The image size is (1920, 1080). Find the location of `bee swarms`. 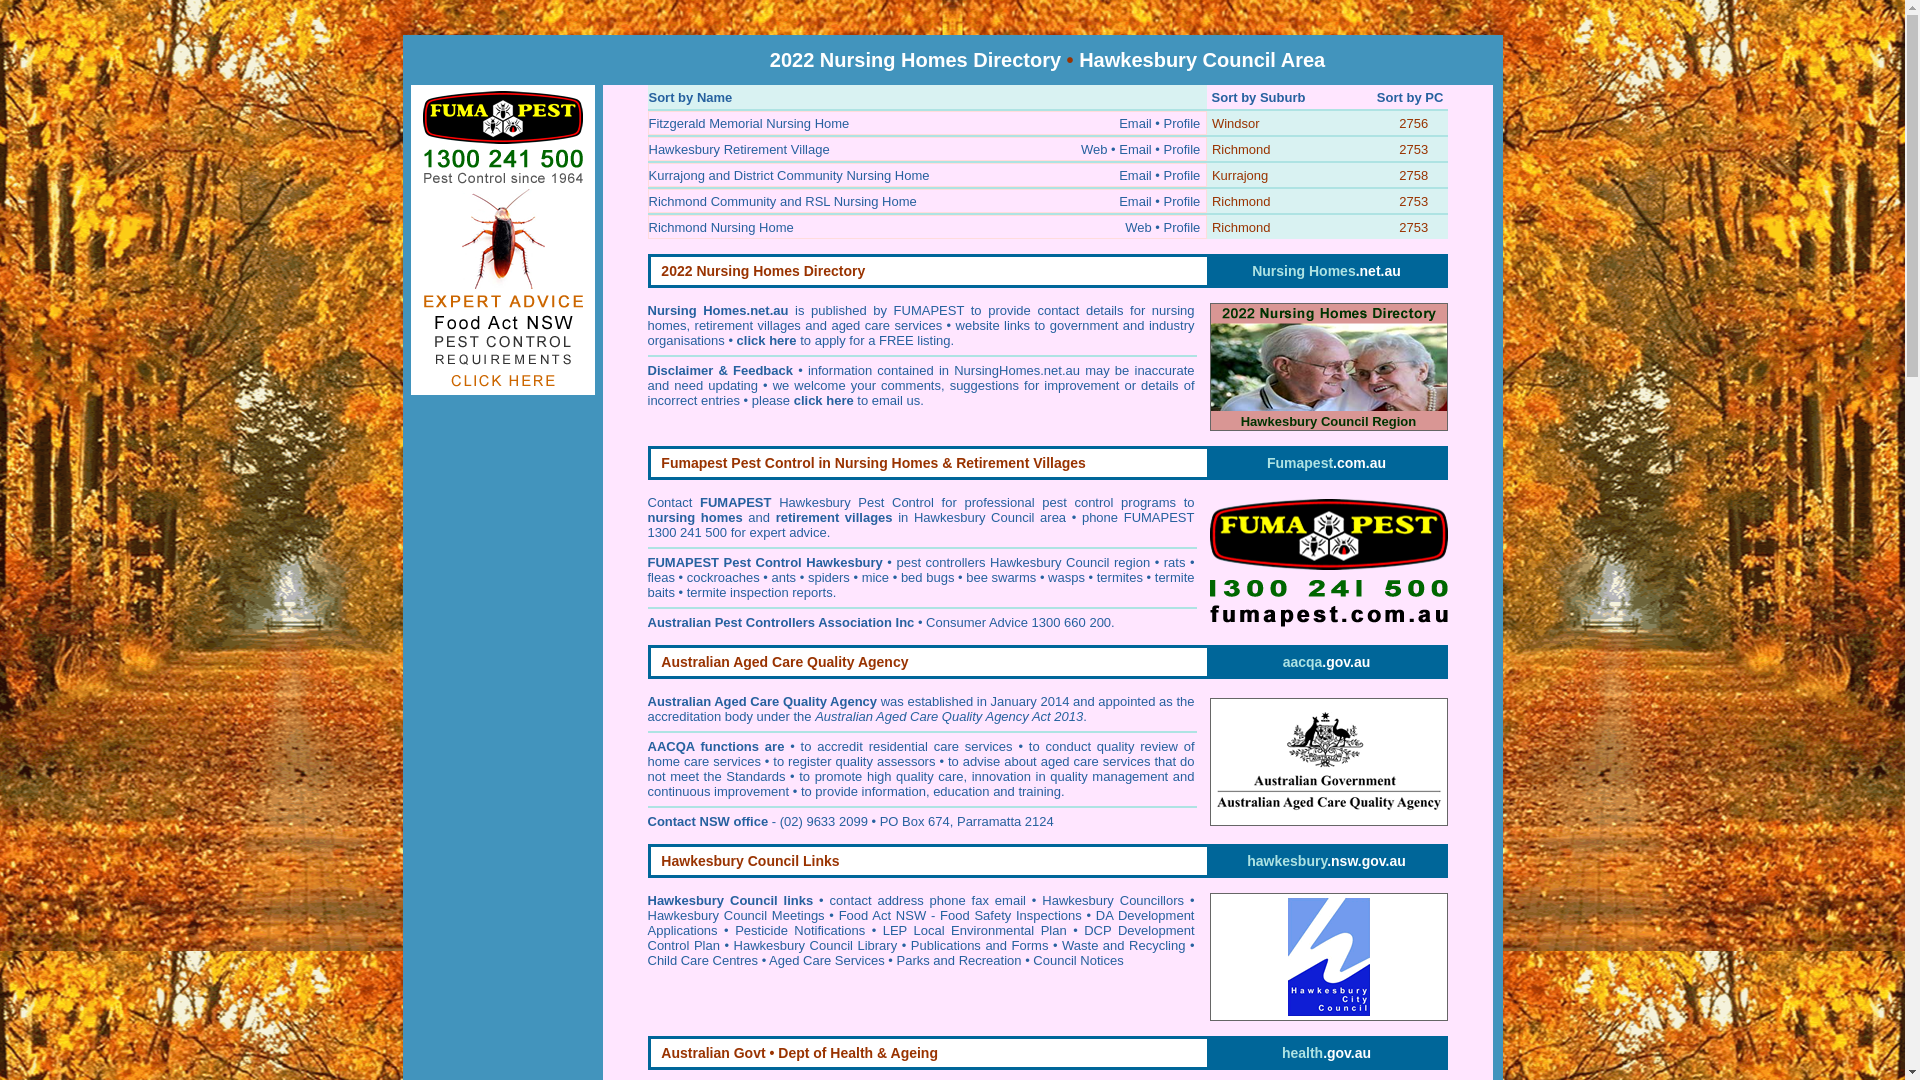

bee swarms is located at coordinates (1001, 578).